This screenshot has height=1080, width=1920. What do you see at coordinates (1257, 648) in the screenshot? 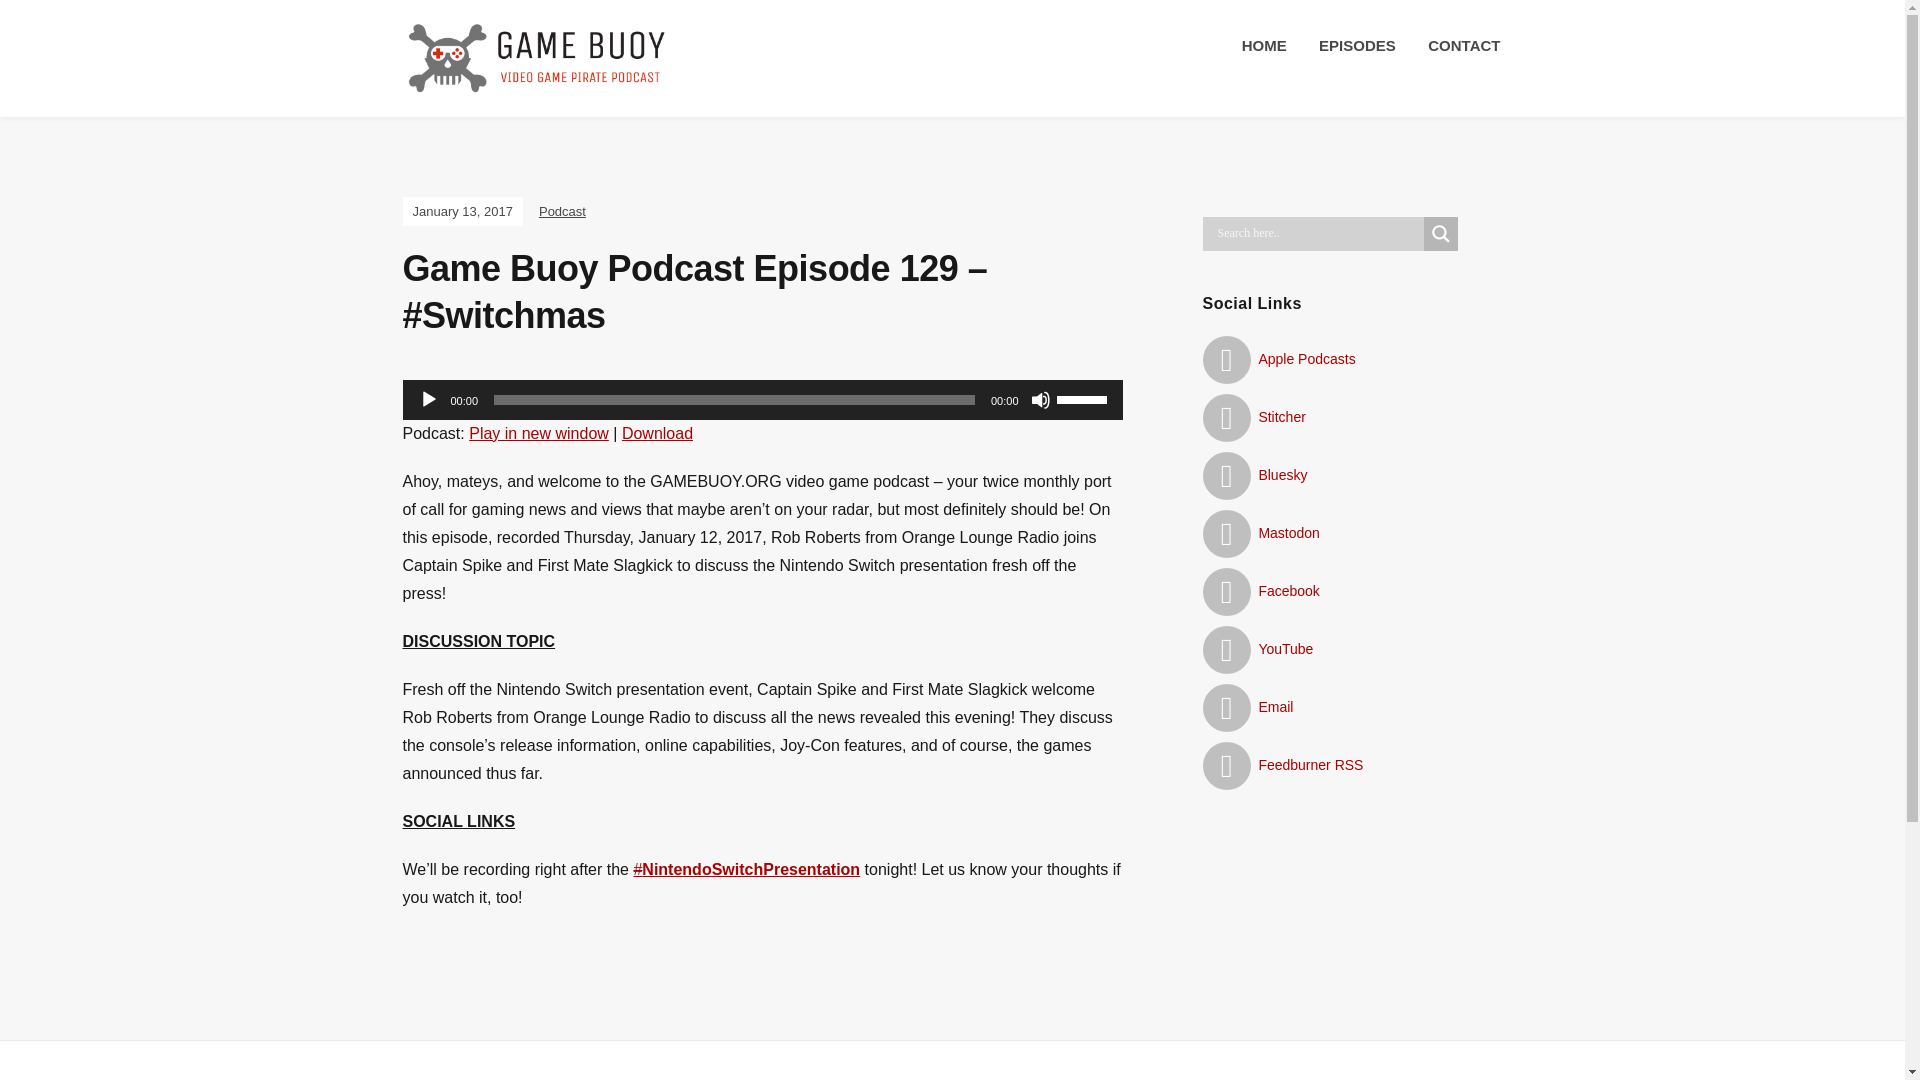
I see `YouTube` at bounding box center [1257, 648].